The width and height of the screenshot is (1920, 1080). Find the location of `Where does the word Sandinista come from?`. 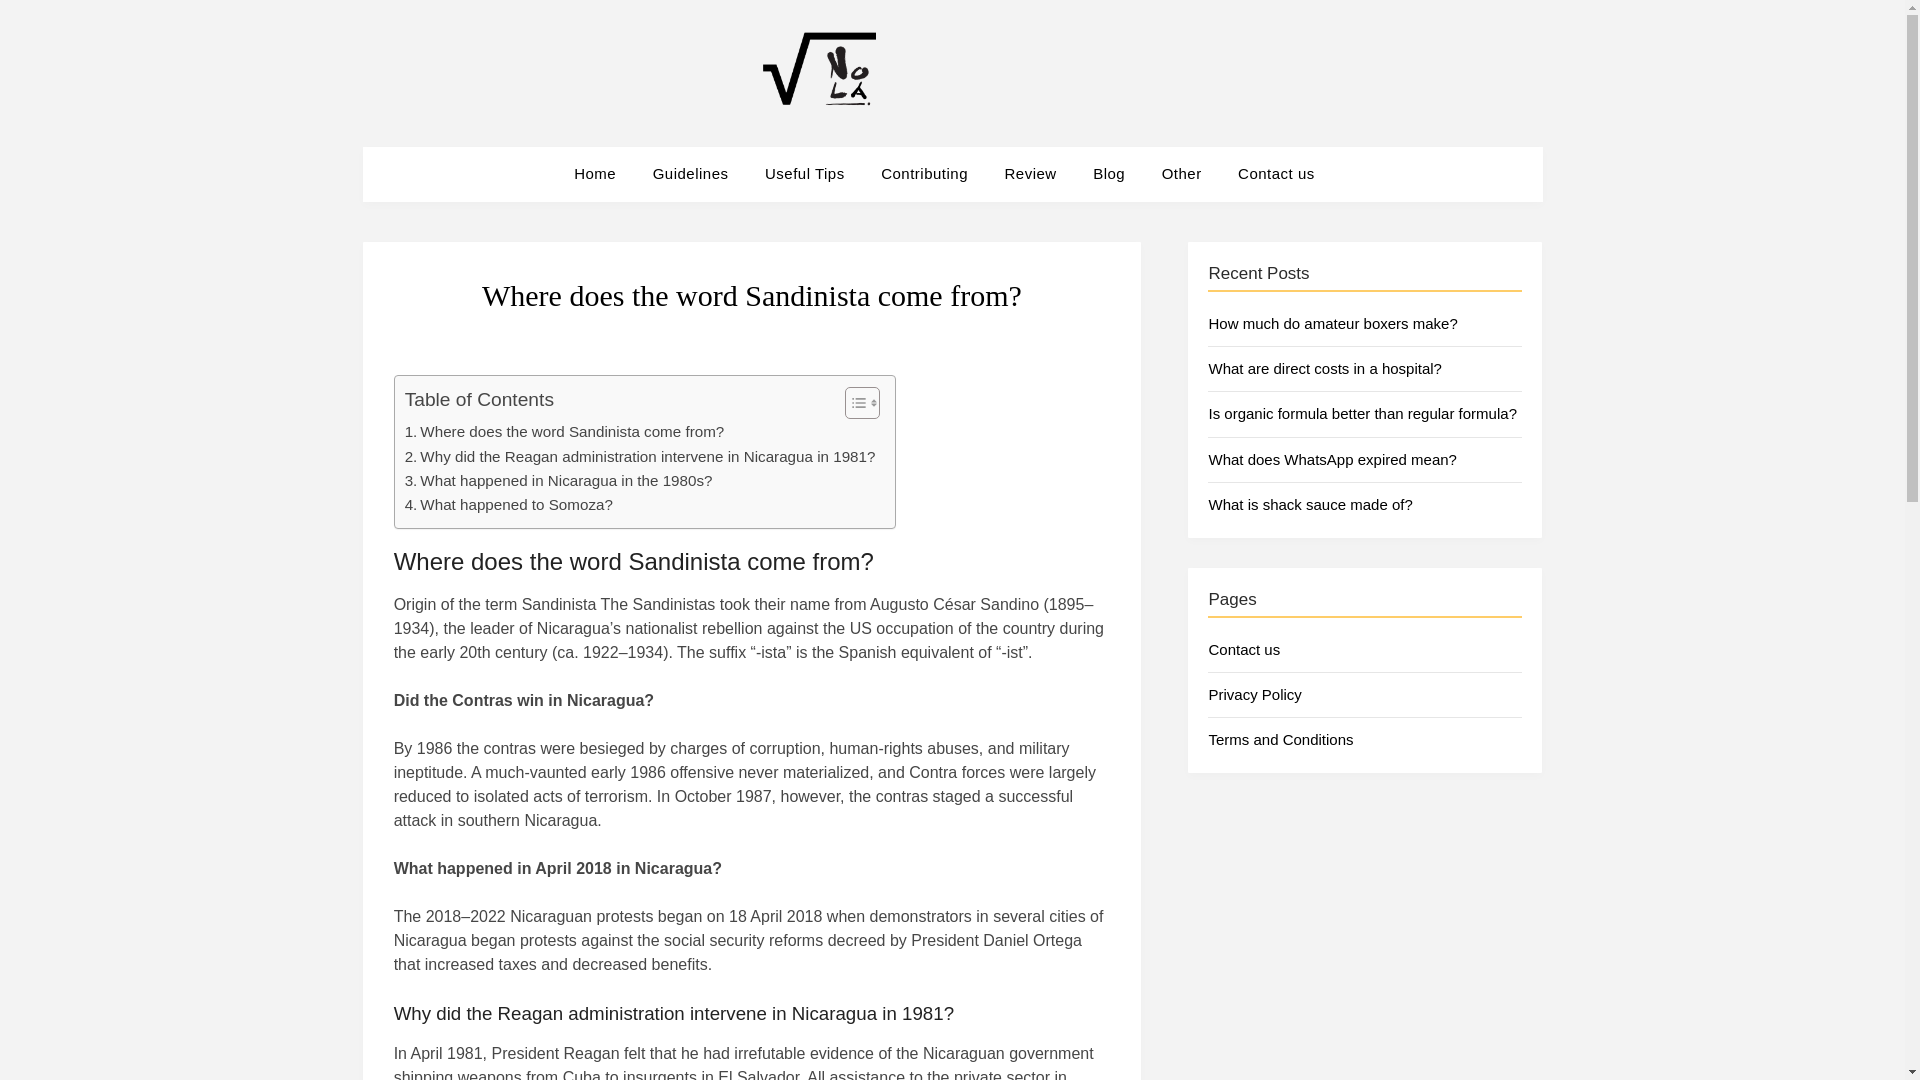

Where does the word Sandinista come from? is located at coordinates (565, 432).